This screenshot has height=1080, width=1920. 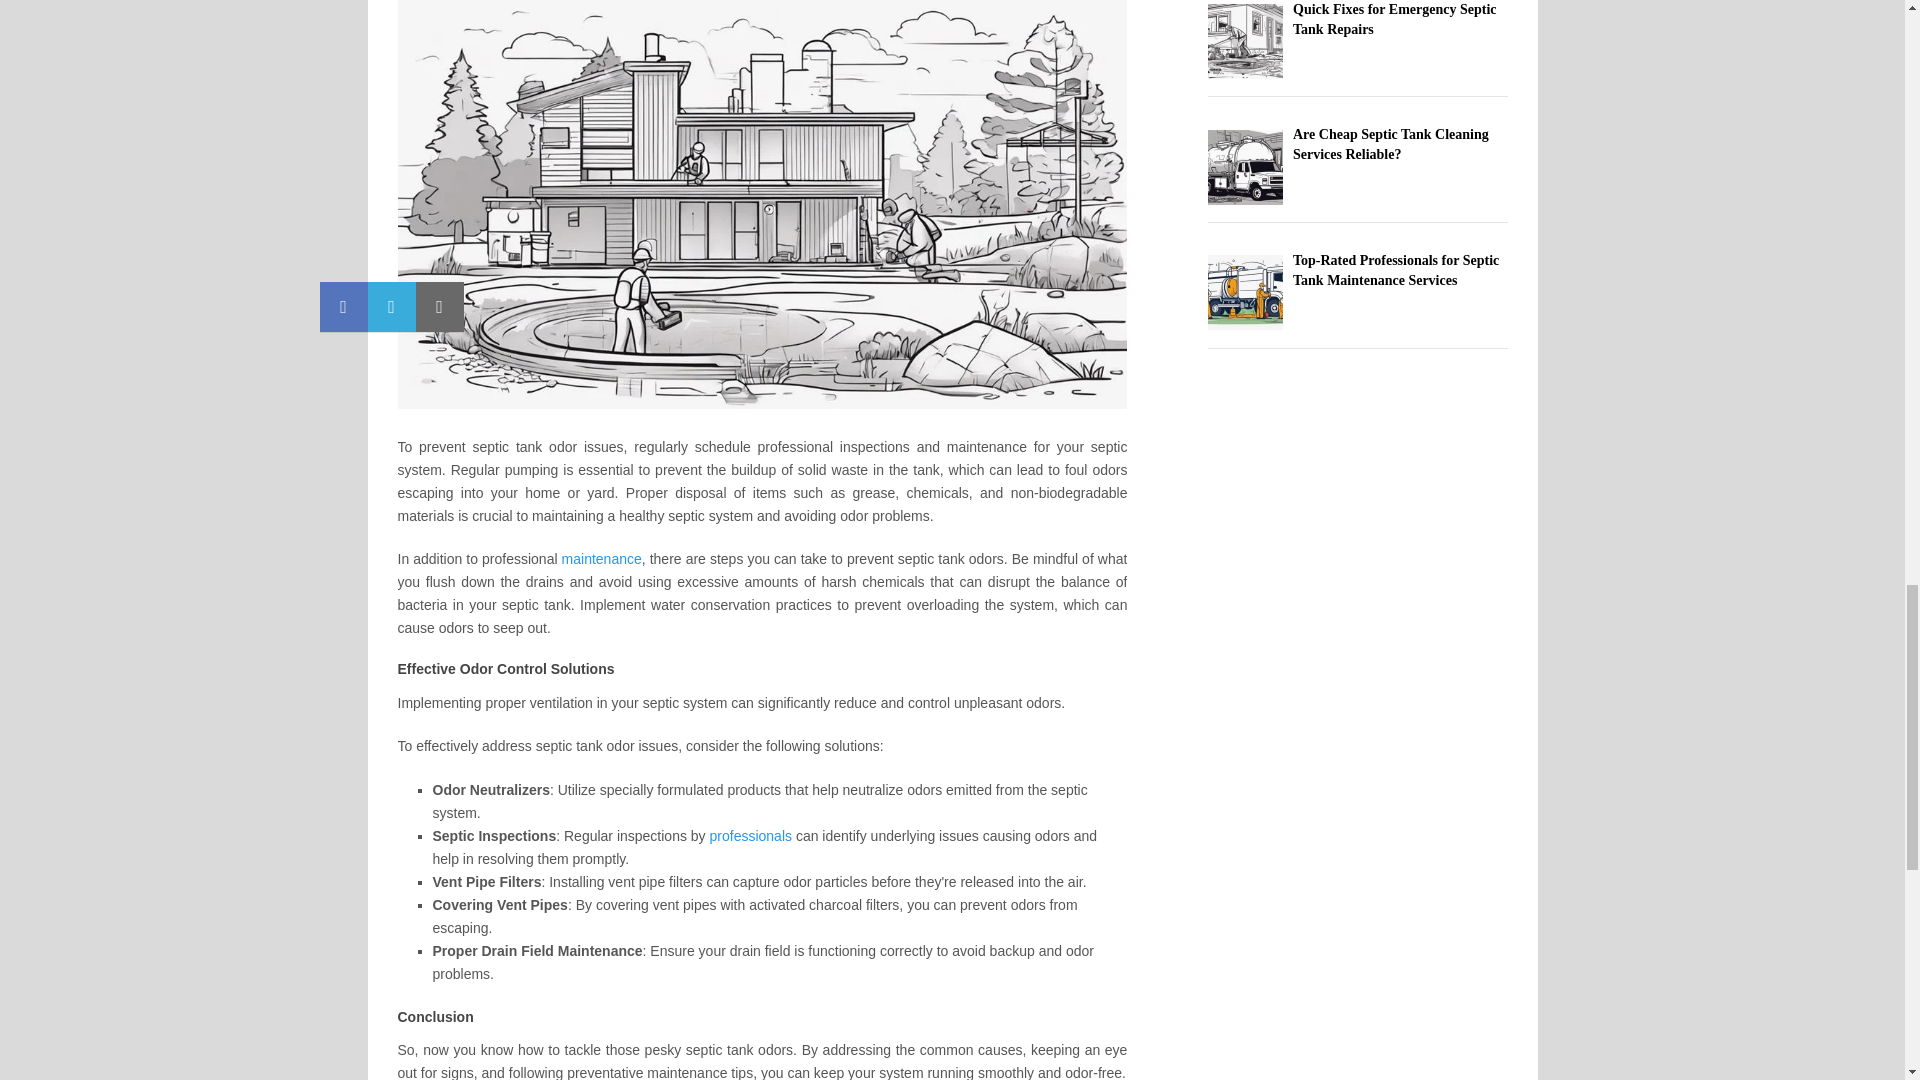 I want to click on Get FREE Septic Service Quote!, so click(x=751, y=836).